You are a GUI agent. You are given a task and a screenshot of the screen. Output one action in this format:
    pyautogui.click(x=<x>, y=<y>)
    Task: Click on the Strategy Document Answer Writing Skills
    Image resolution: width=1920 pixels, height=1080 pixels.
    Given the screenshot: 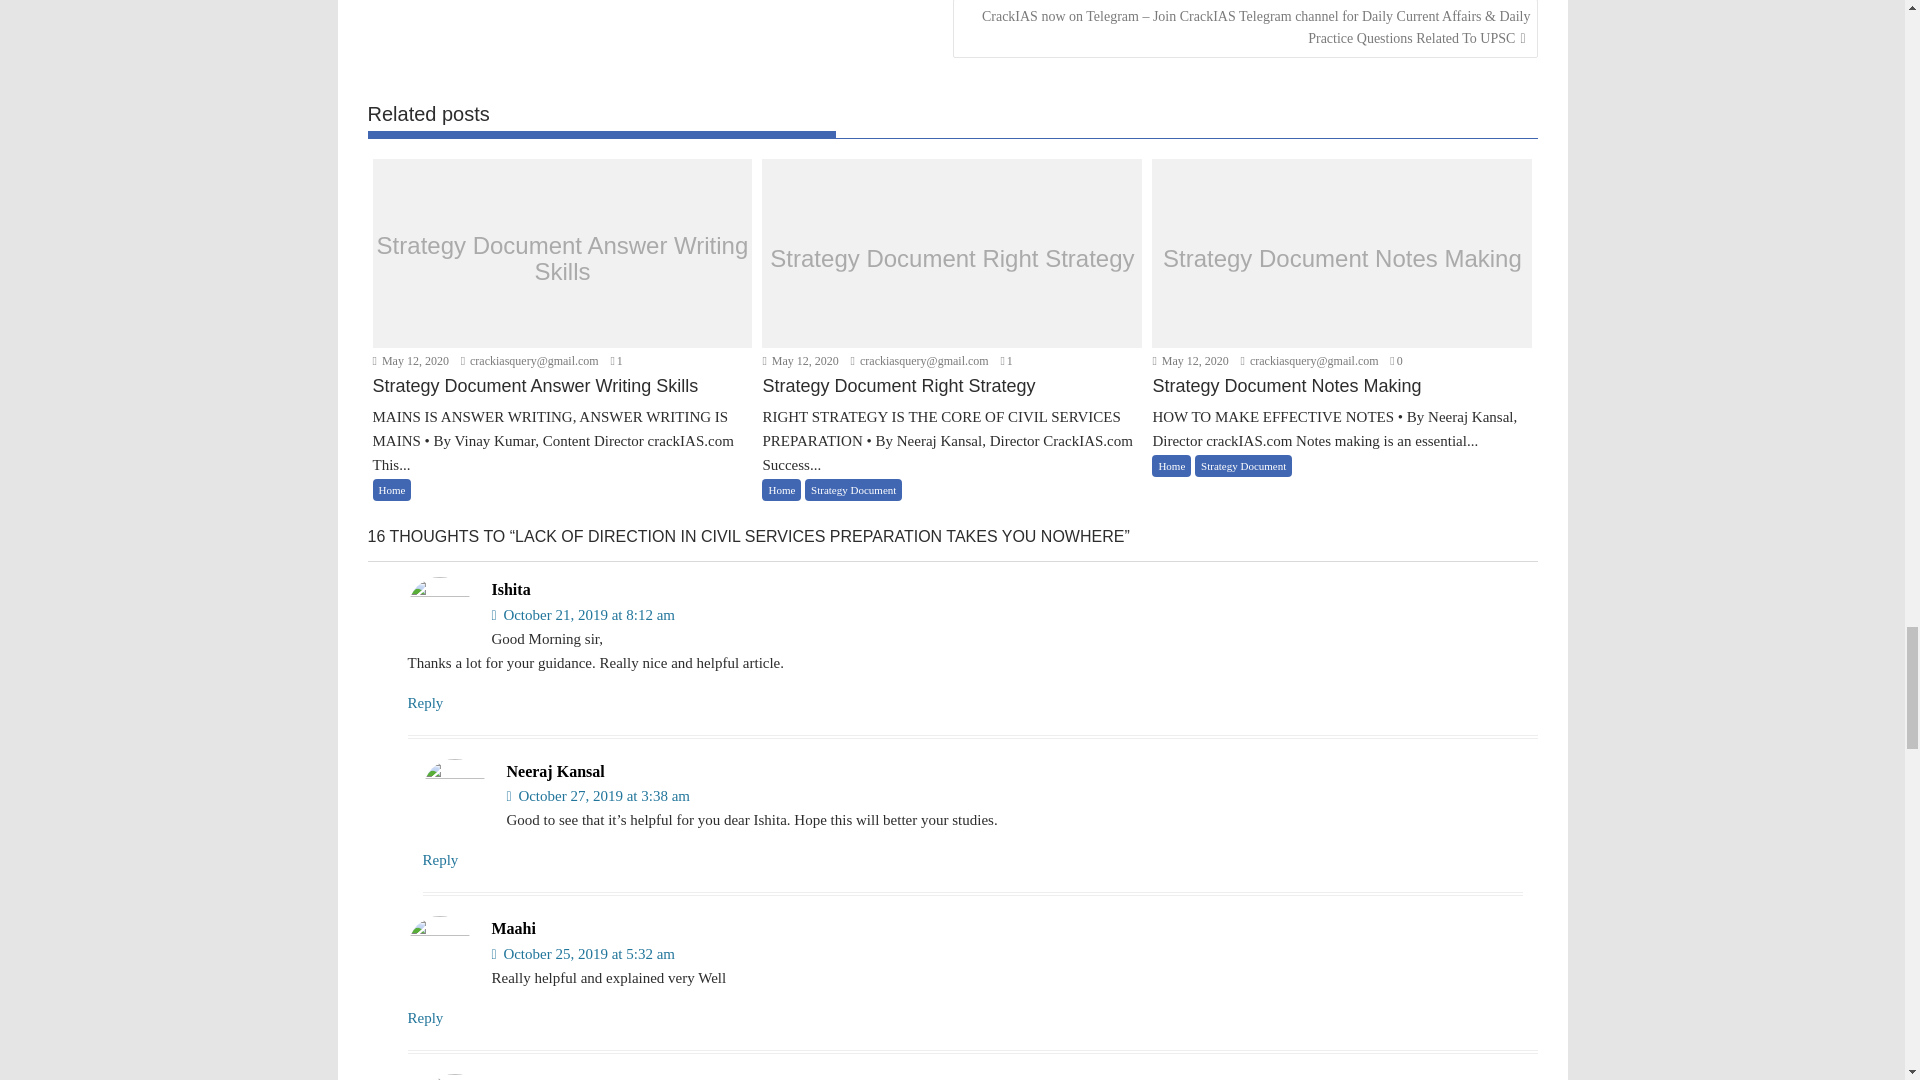 What is the action you would take?
    pyautogui.click(x=562, y=258)
    